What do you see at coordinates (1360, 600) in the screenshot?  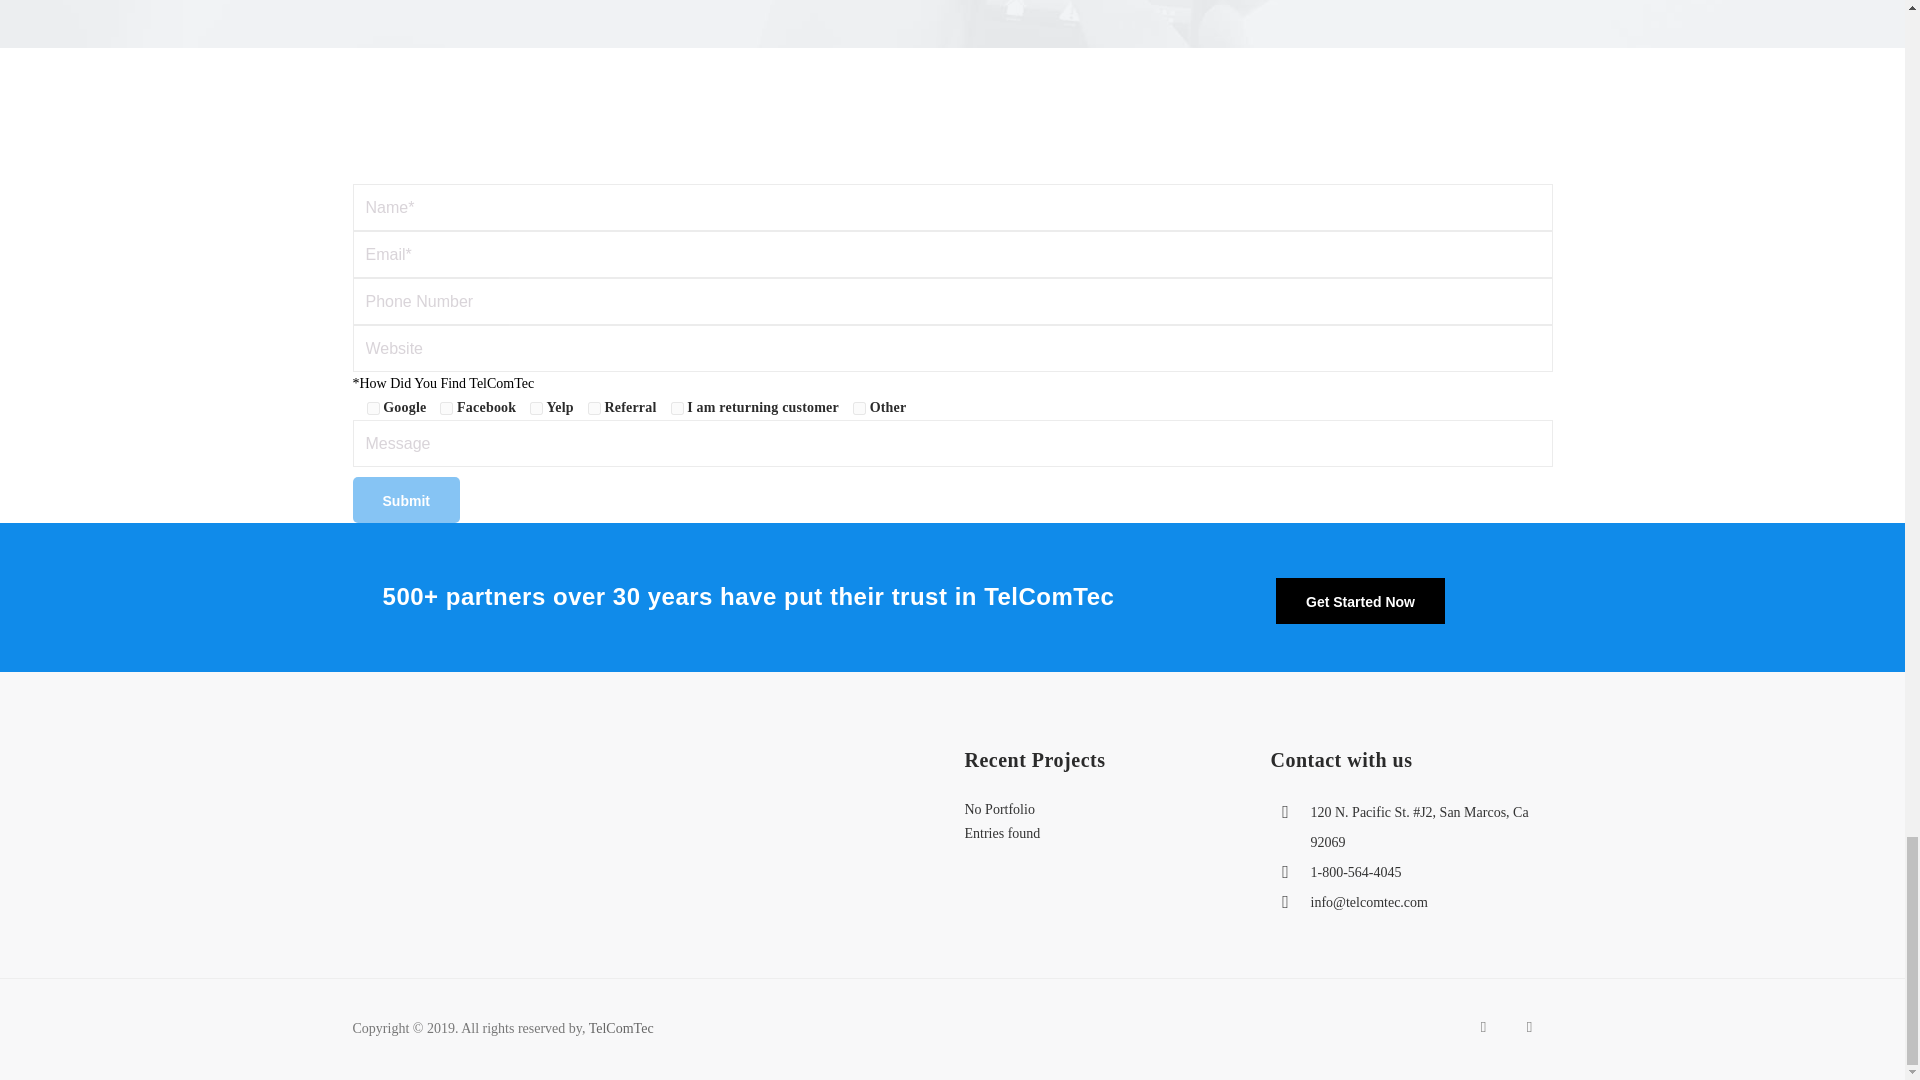 I see `Get Started Now` at bounding box center [1360, 600].